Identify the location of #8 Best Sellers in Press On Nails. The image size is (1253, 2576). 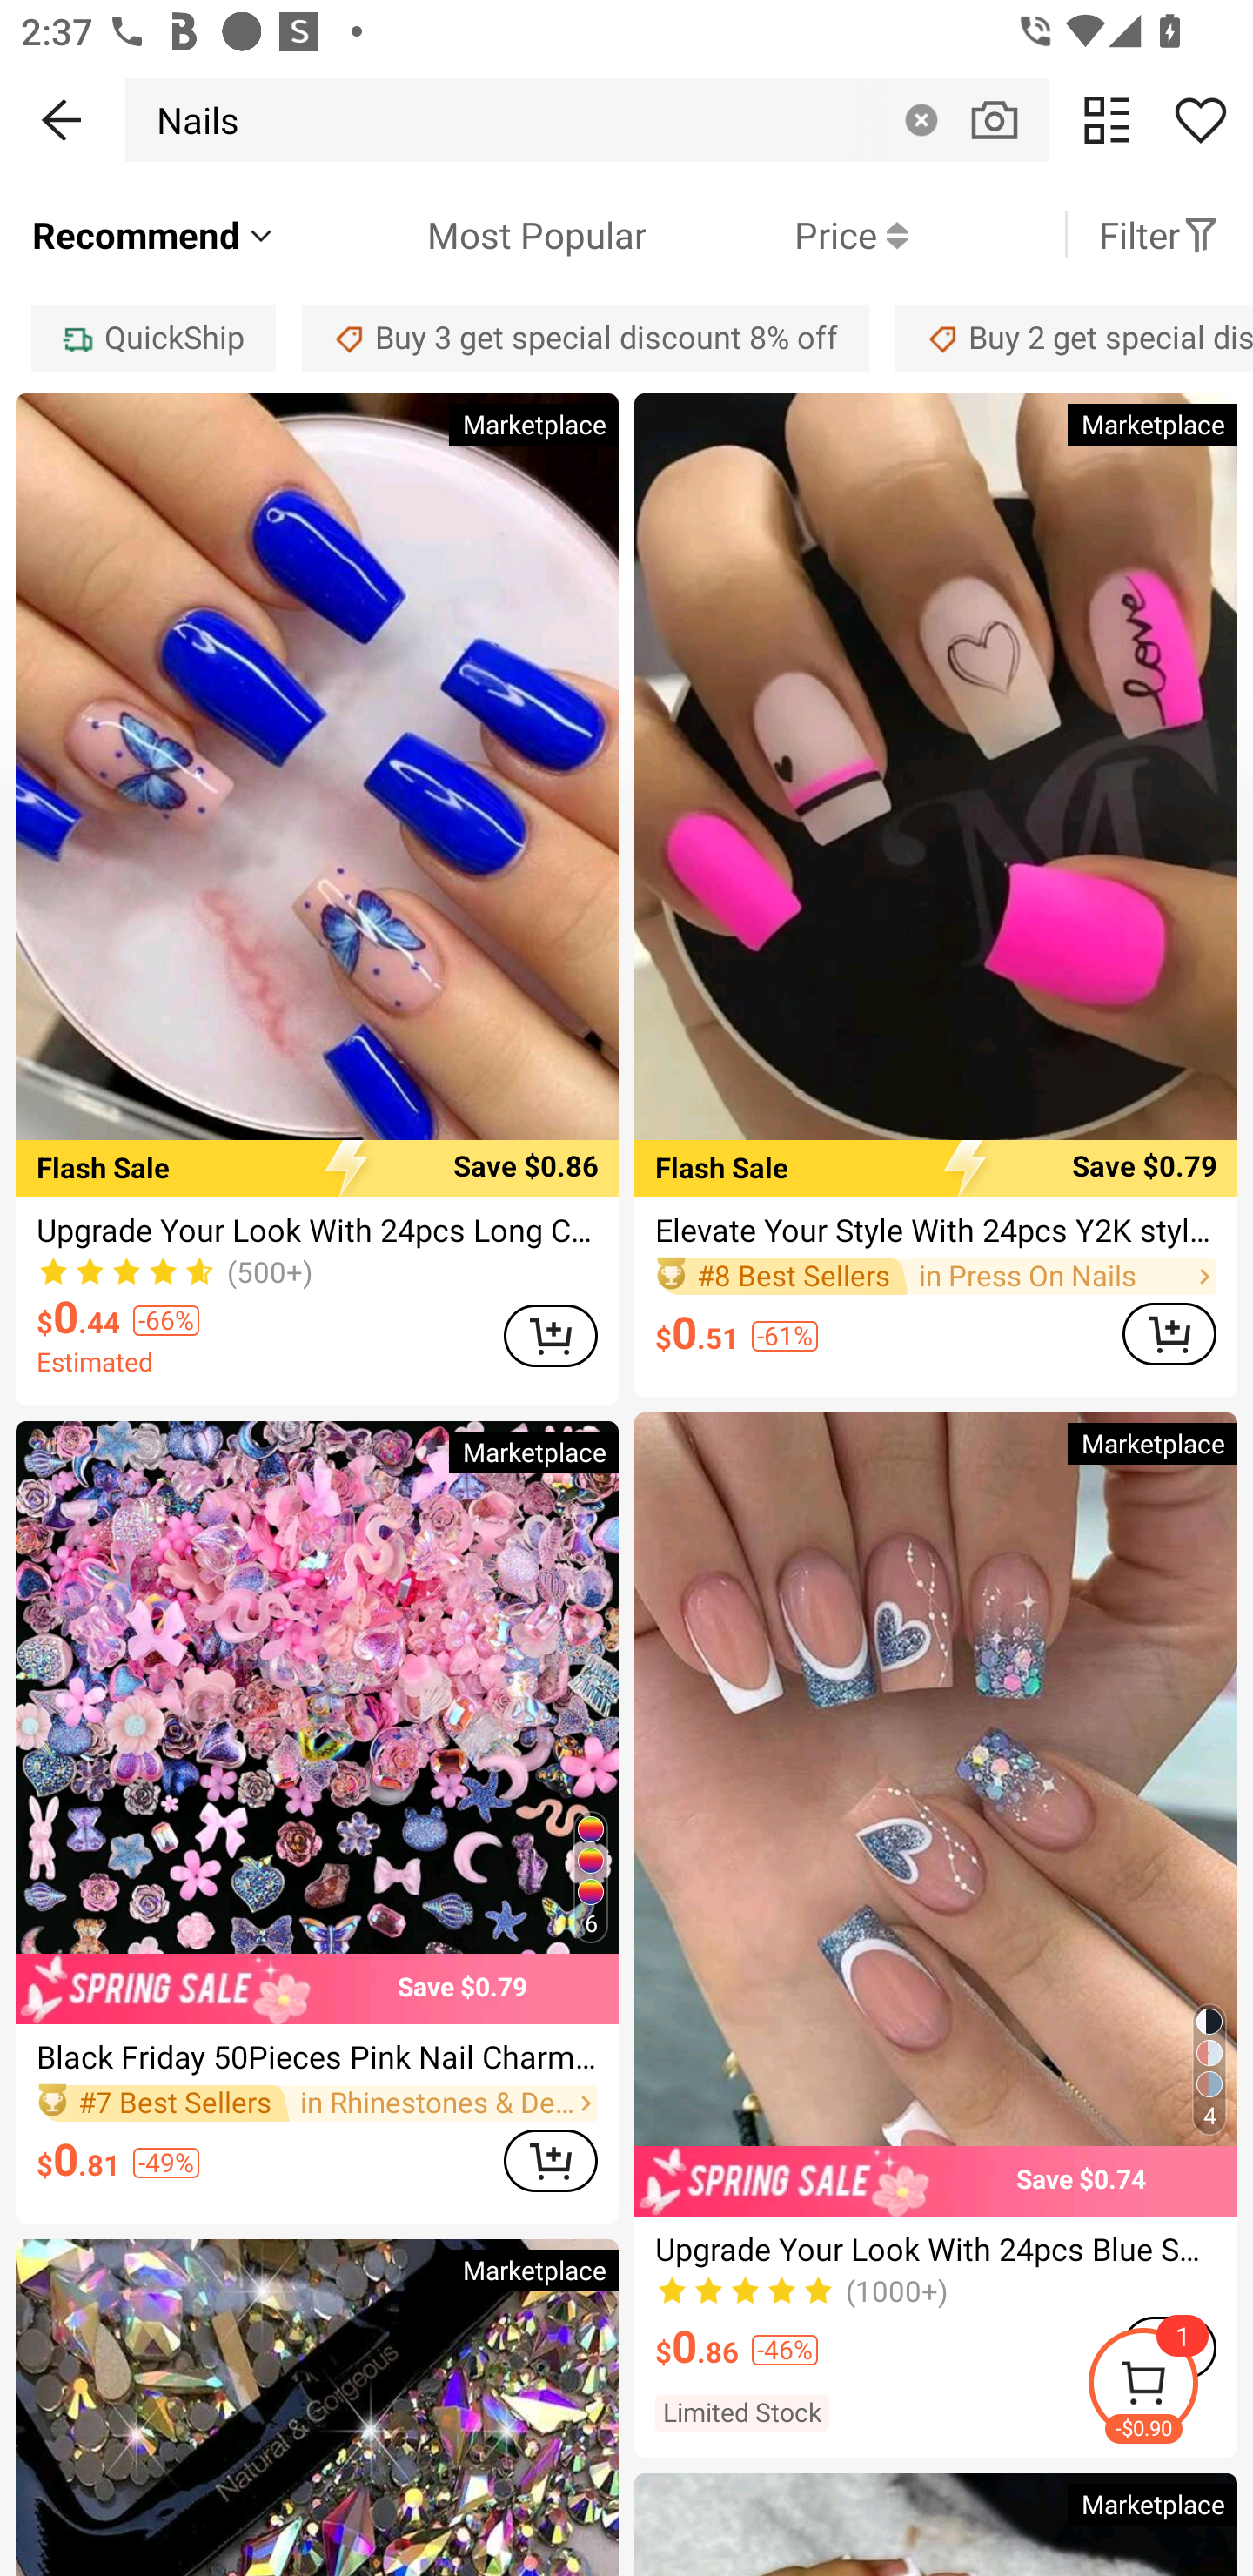
(936, 1278).